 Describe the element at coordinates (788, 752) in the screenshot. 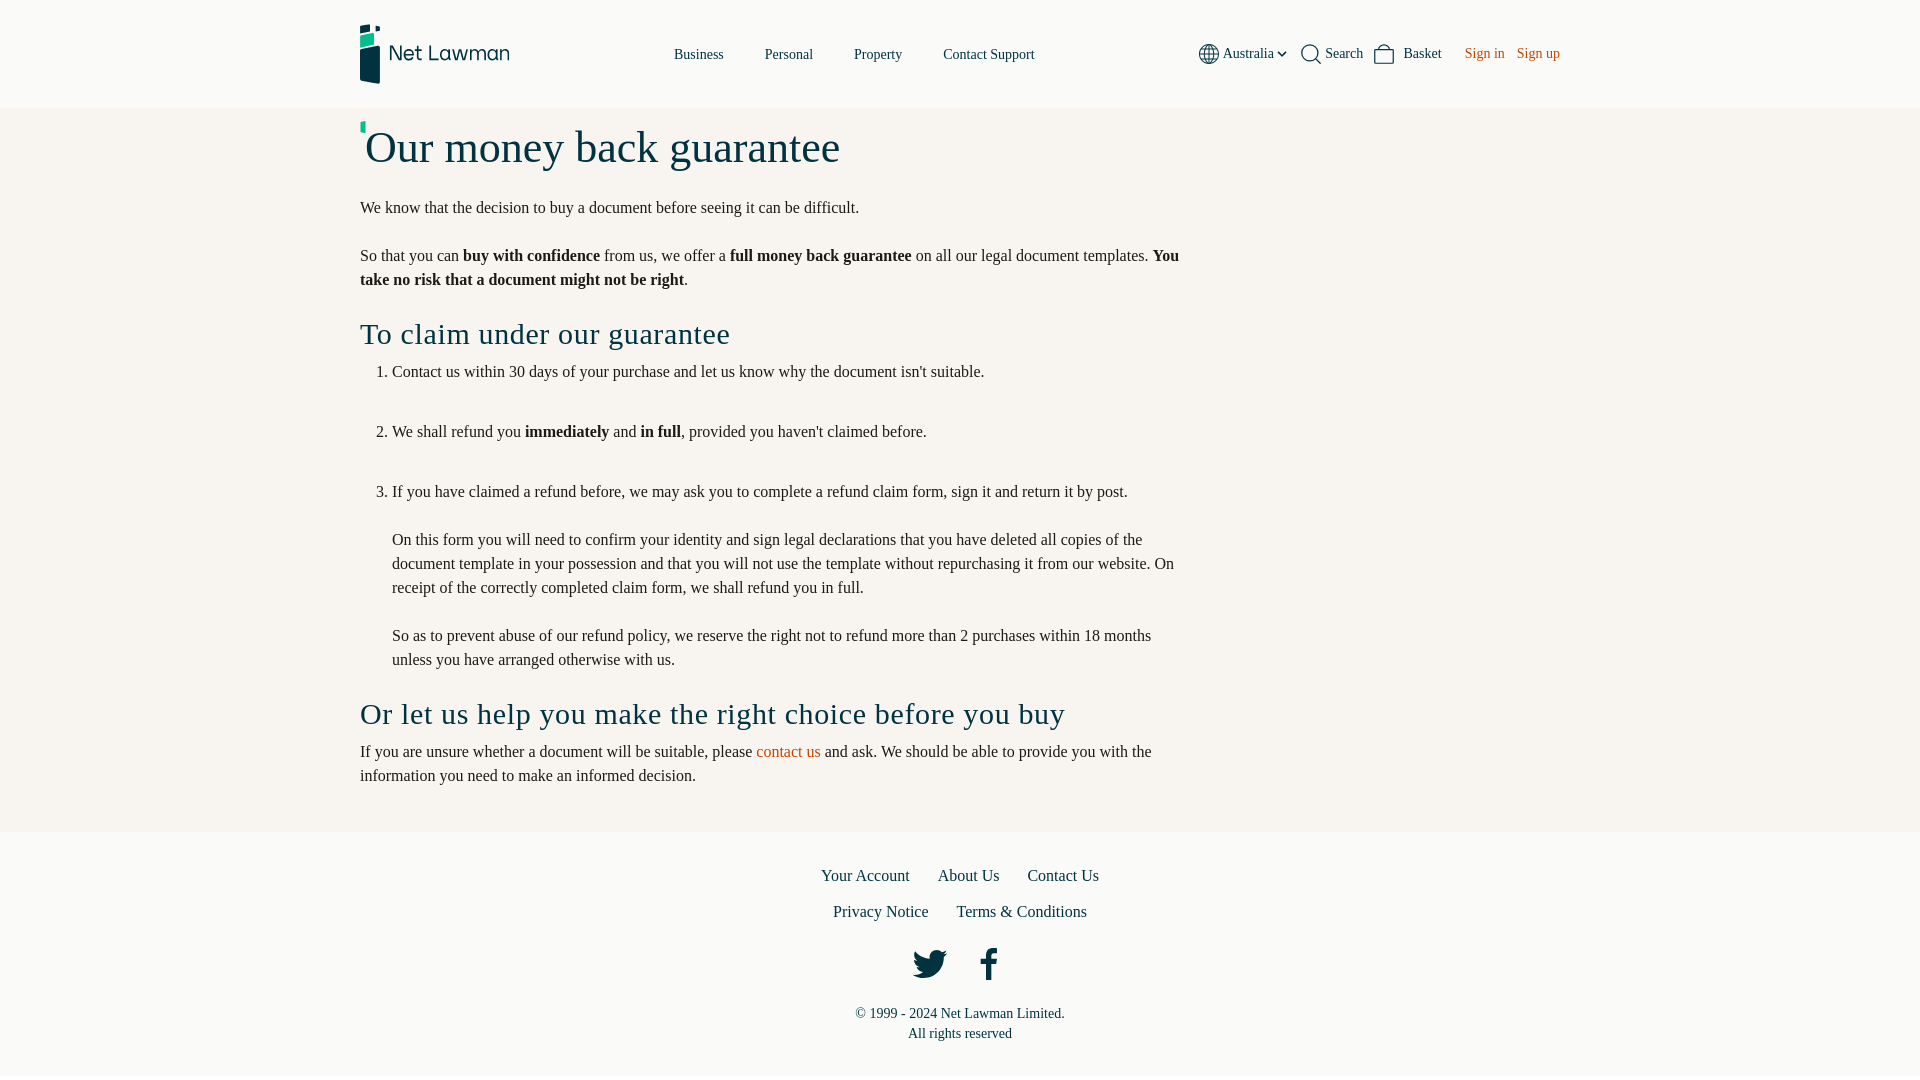

I see `contact us` at that location.